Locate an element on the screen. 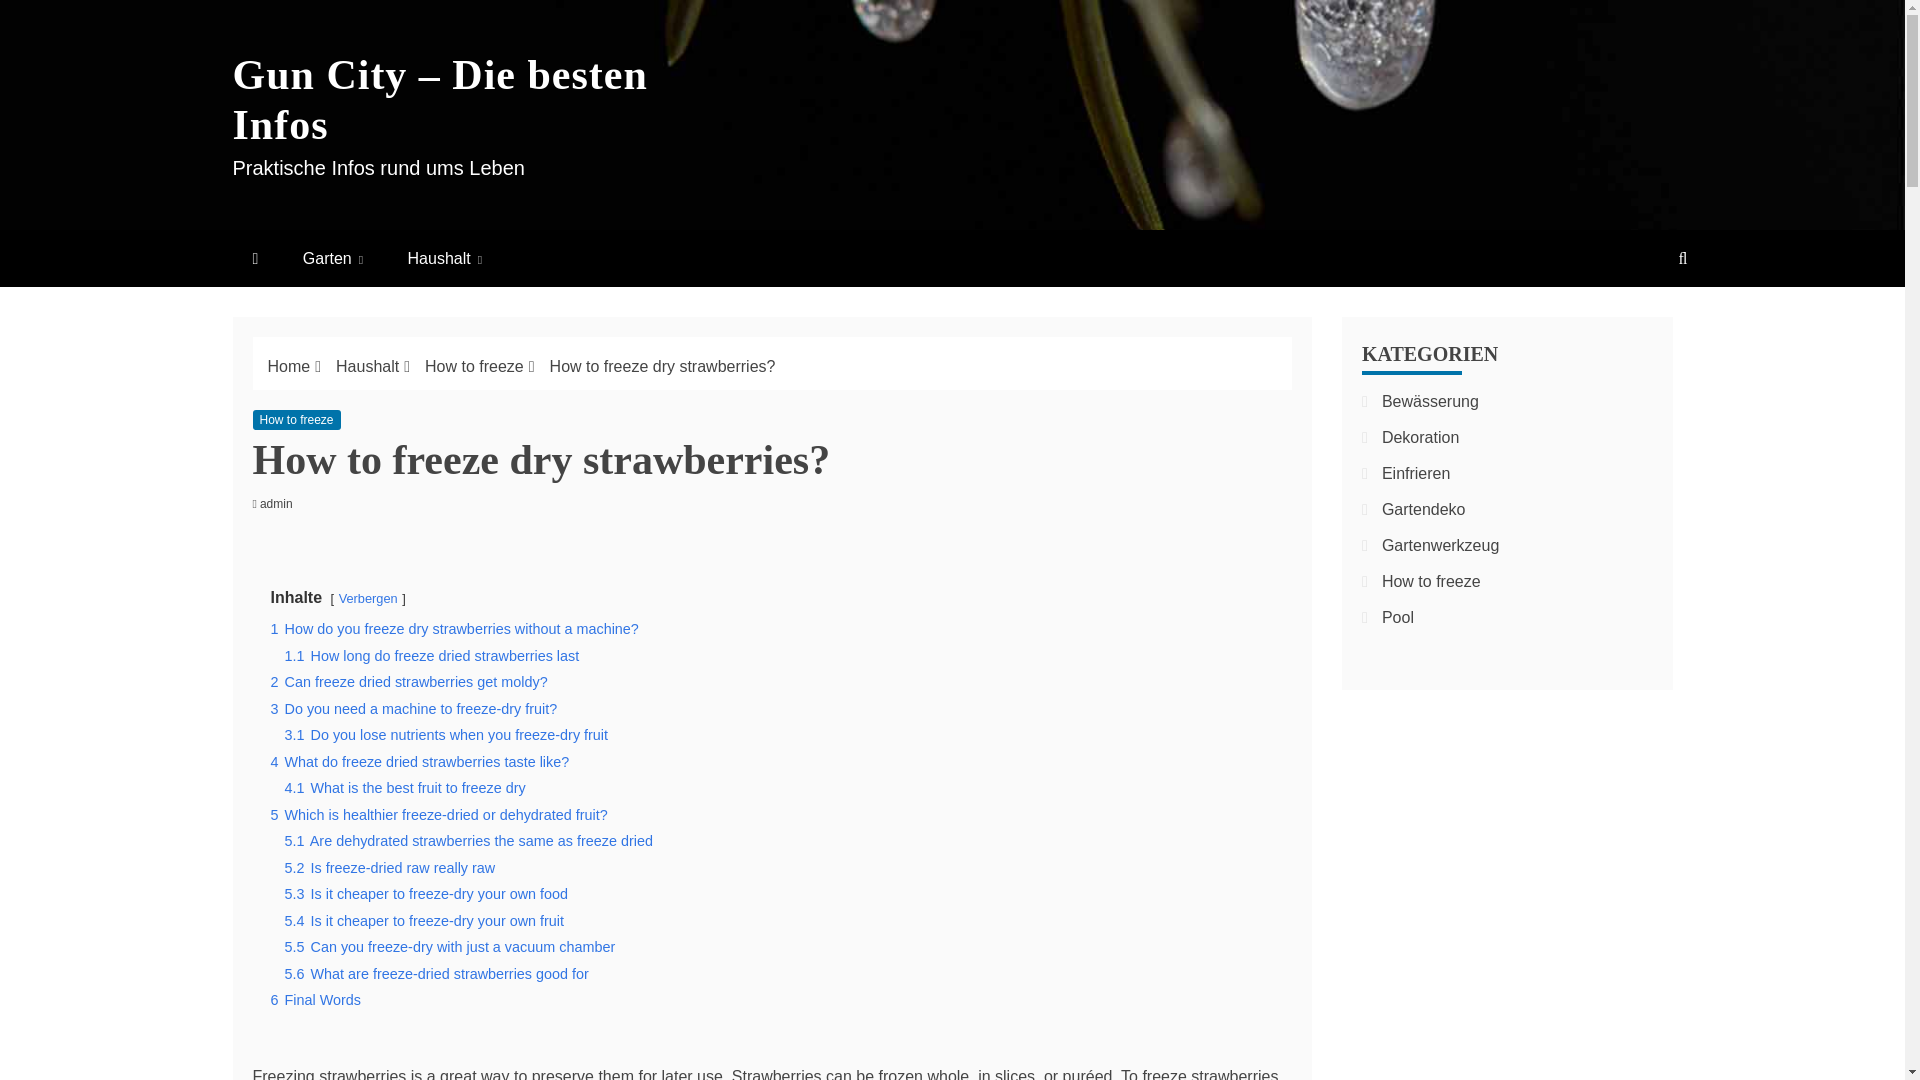  5.6 What are freeze-dried strawberries good for is located at coordinates (436, 973).